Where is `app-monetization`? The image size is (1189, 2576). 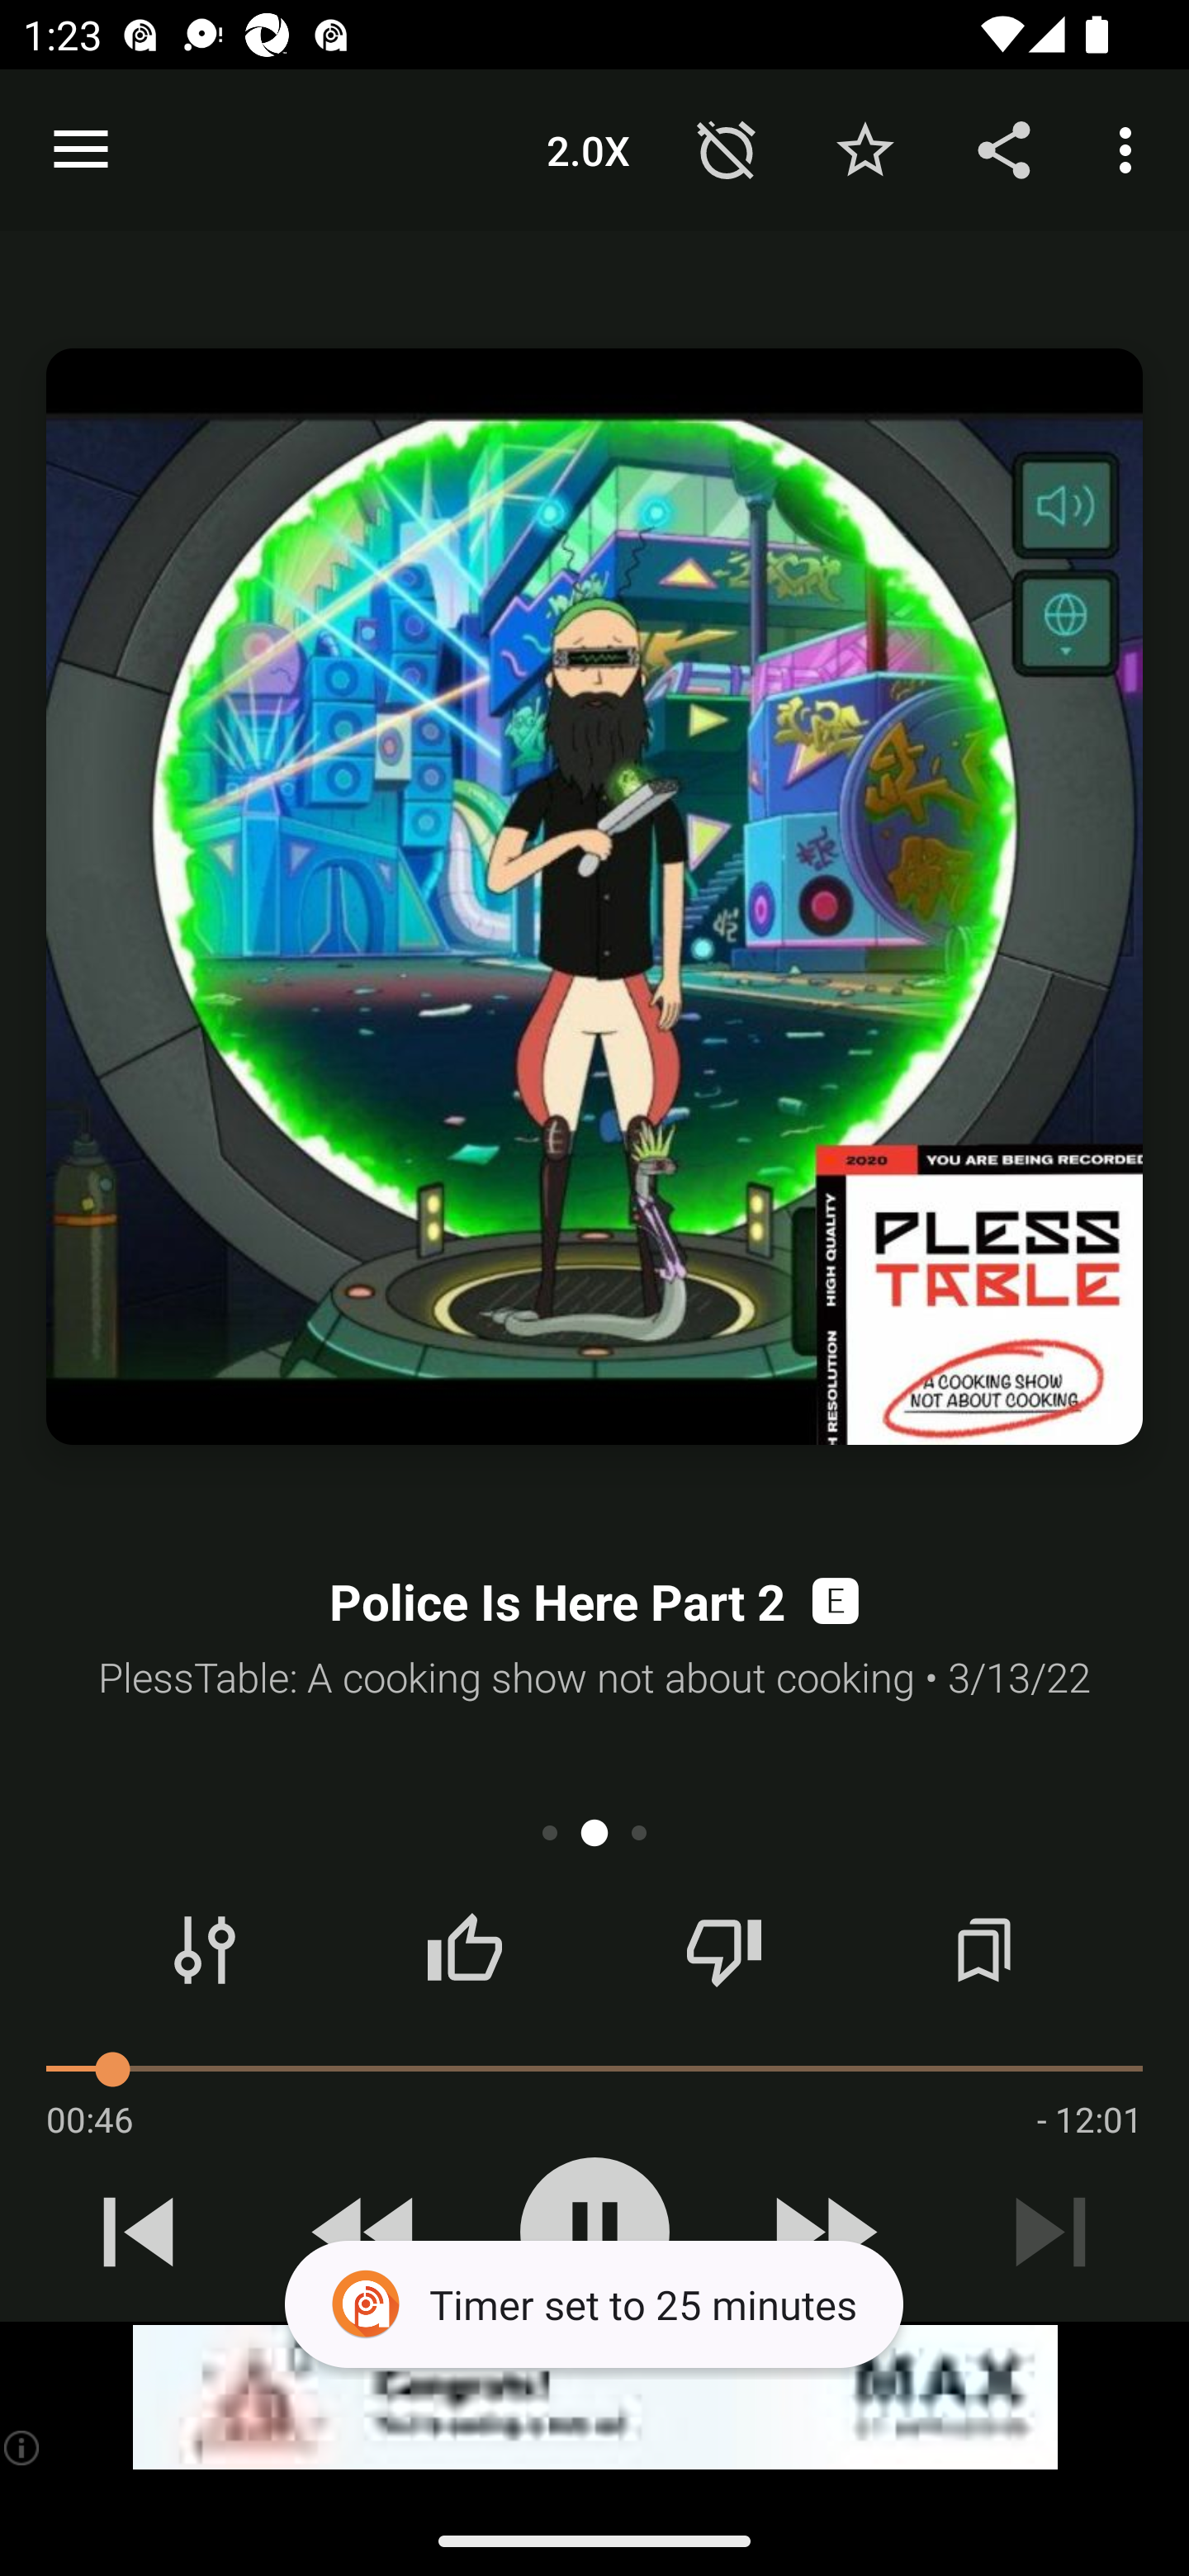 app-monetization is located at coordinates (594, 2398).